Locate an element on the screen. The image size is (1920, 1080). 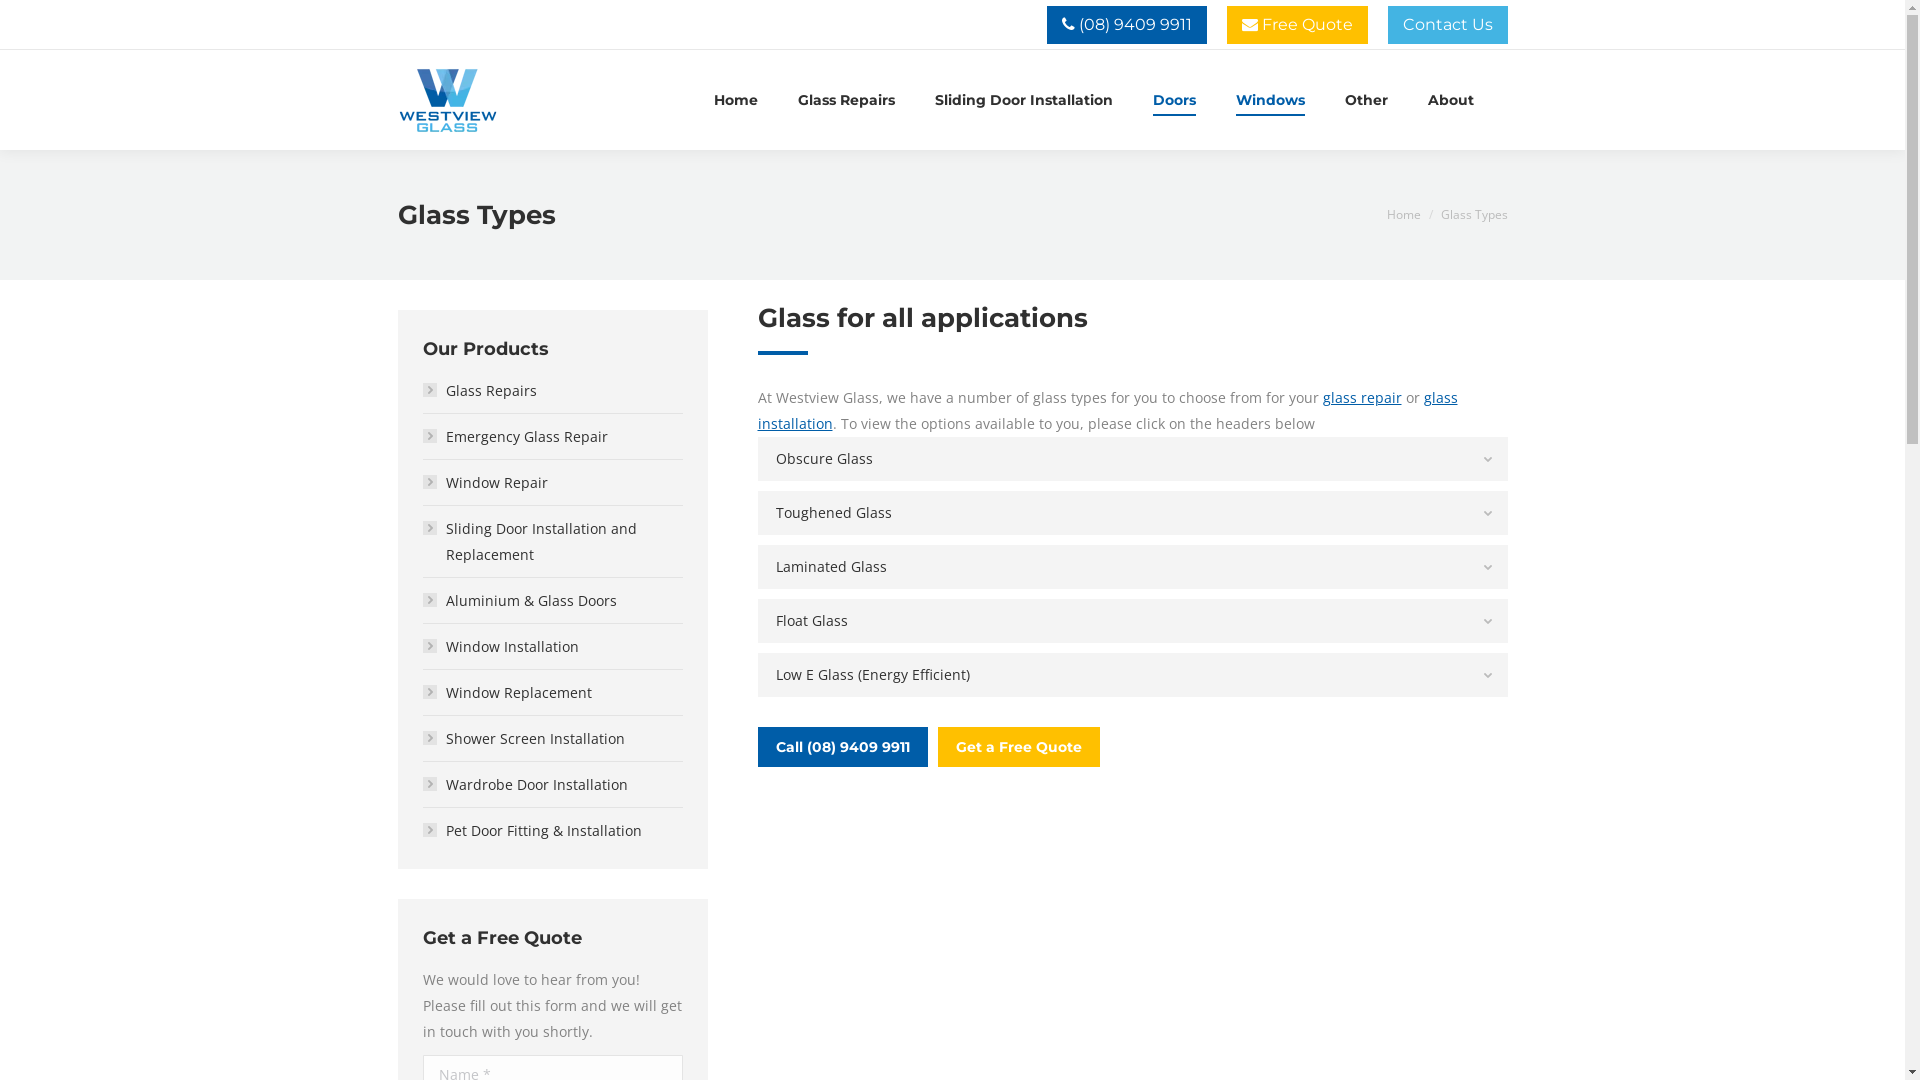
Shower Screen Installation is located at coordinates (530, 739).